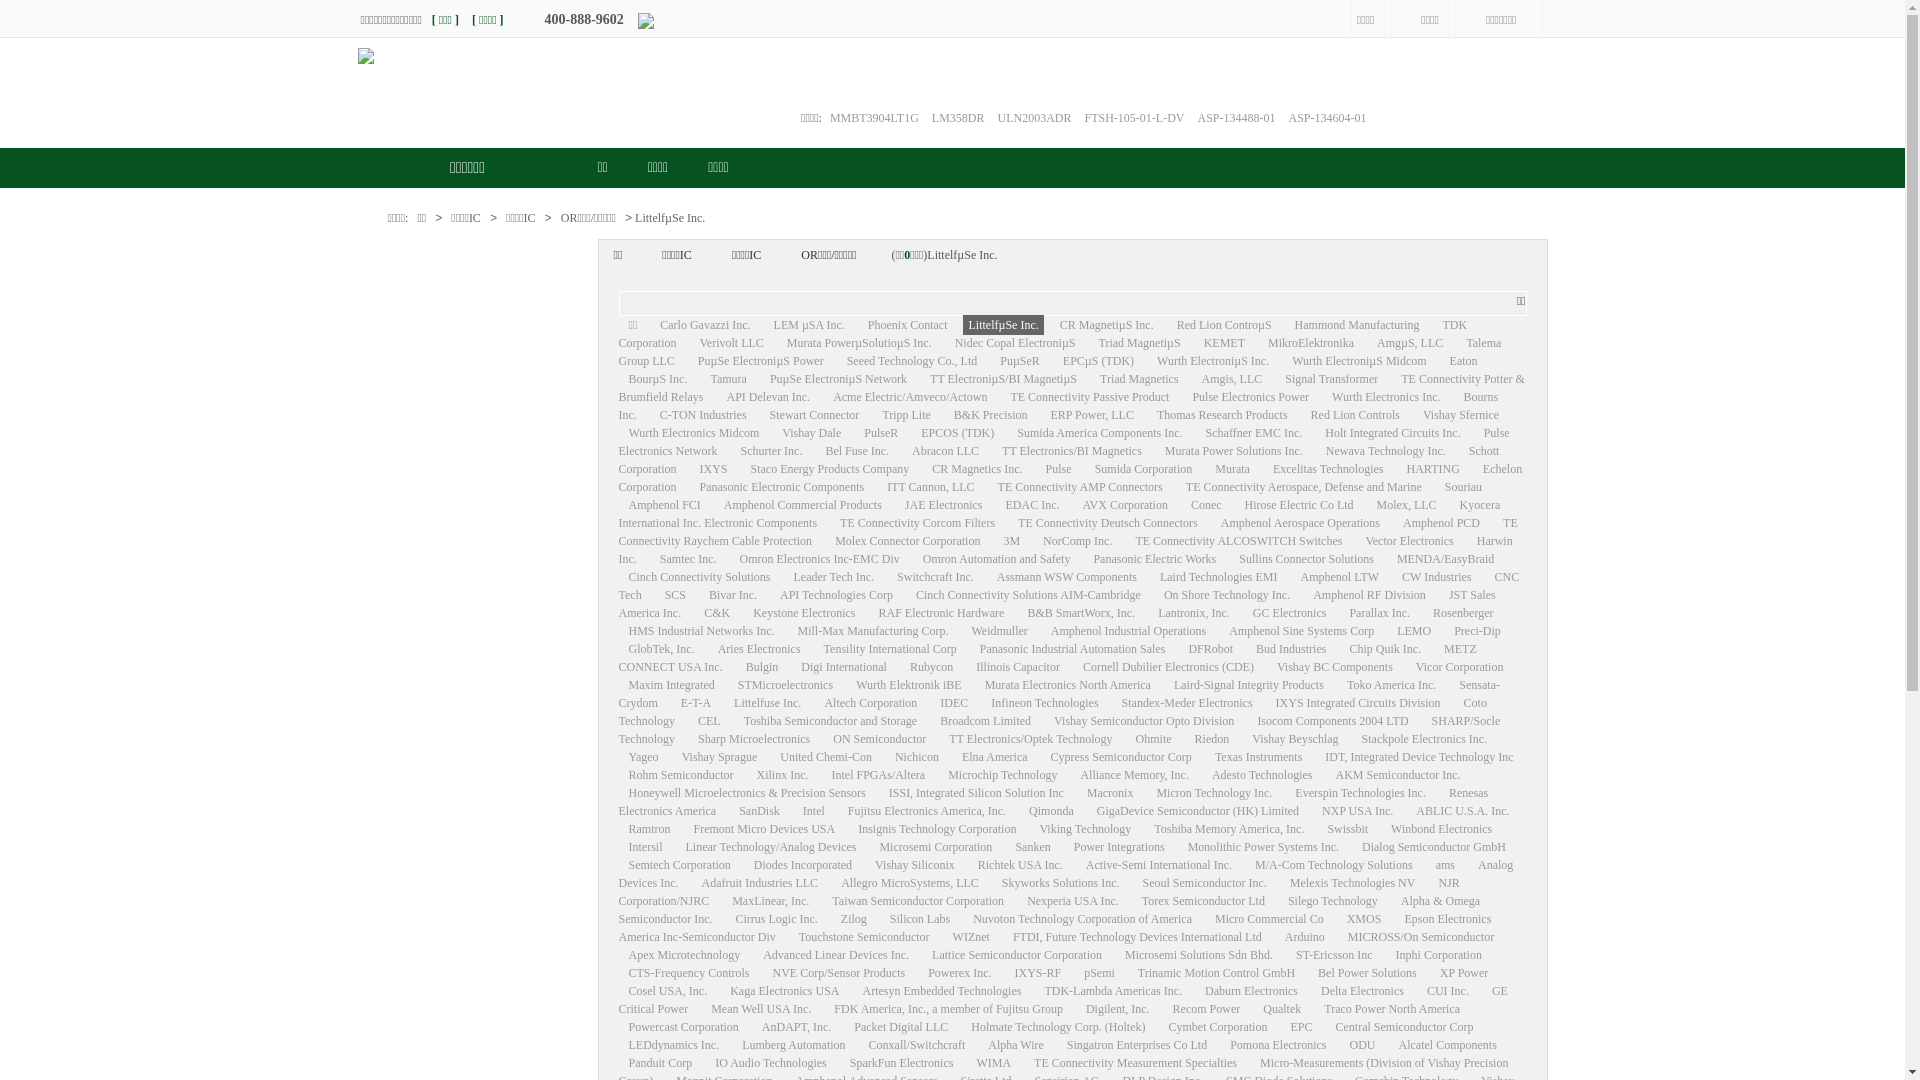  Describe the element at coordinates (994, 1063) in the screenshot. I see `WIMA` at that location.